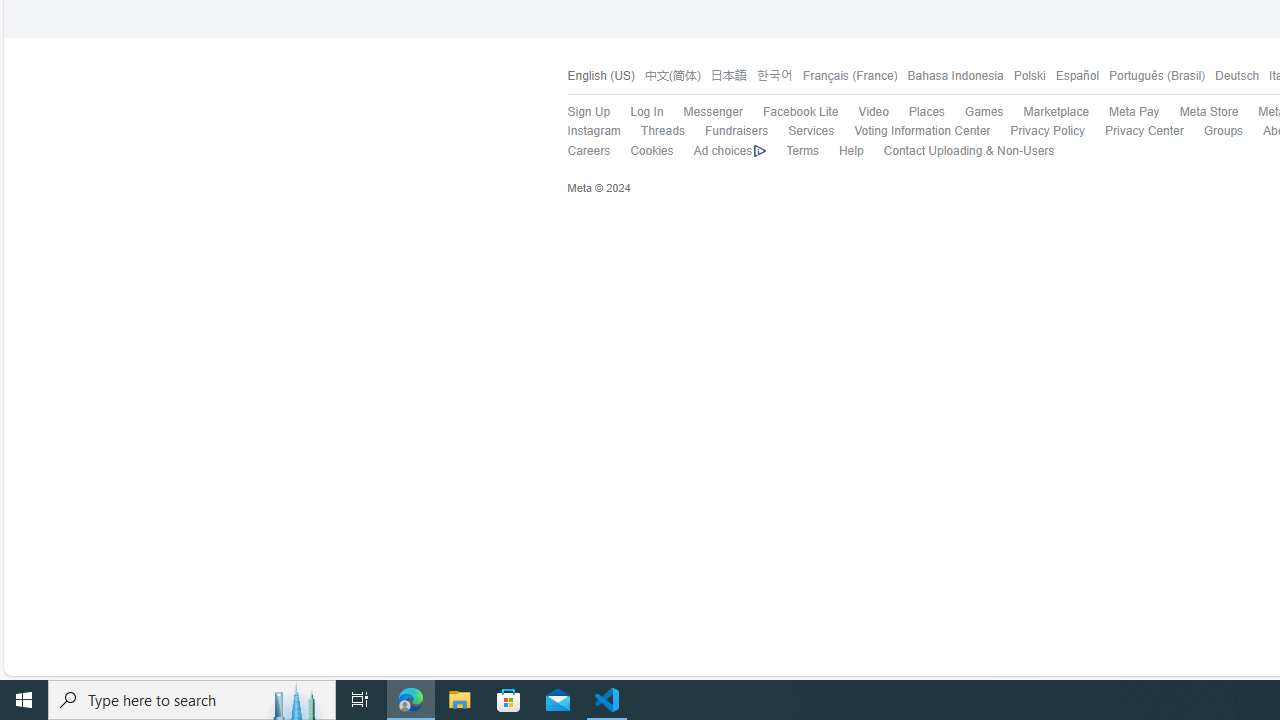 This screenshot has height=720, width=1280. What do you see at coordinates (1224, 130) in the screenshot?
I see `Groups` at bounding box center [1224, 130].